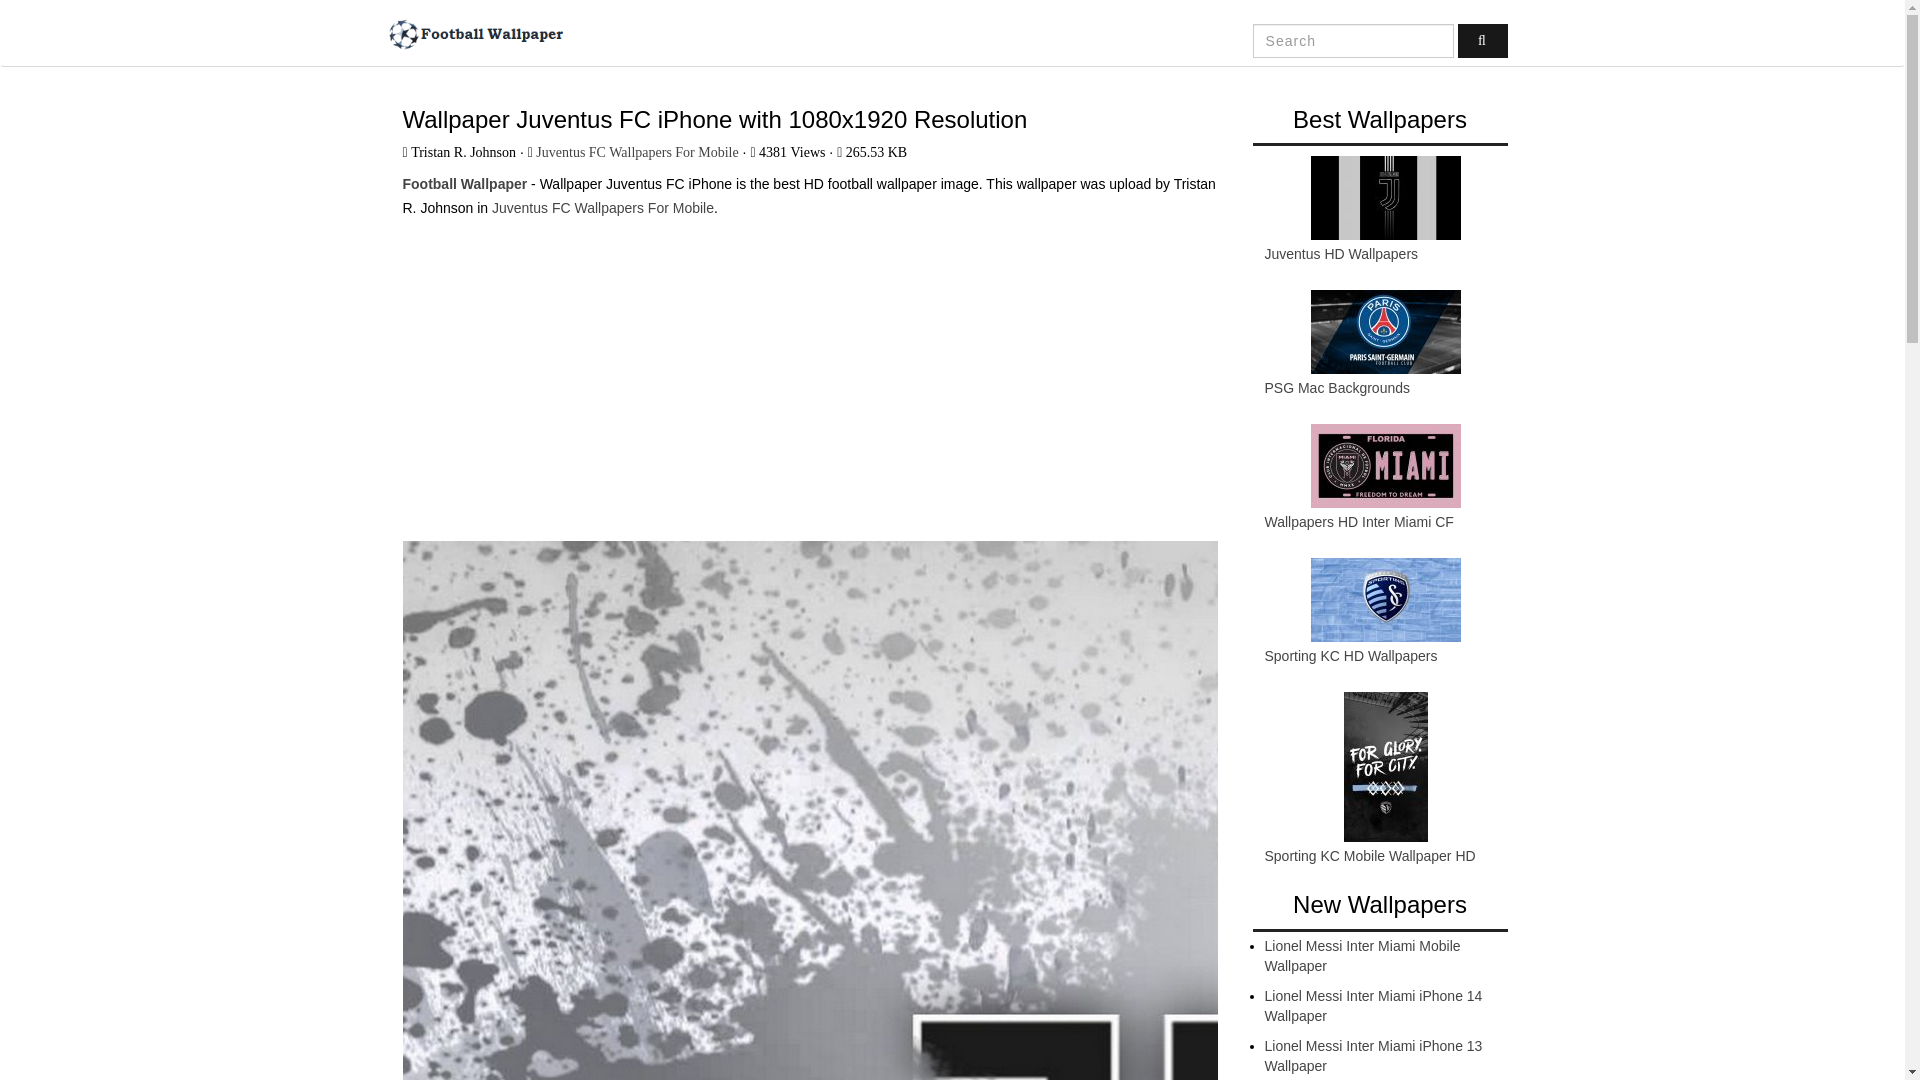 The image size is (1920, 1080). I want to click on Football Wallpaper, so click(474, 34).